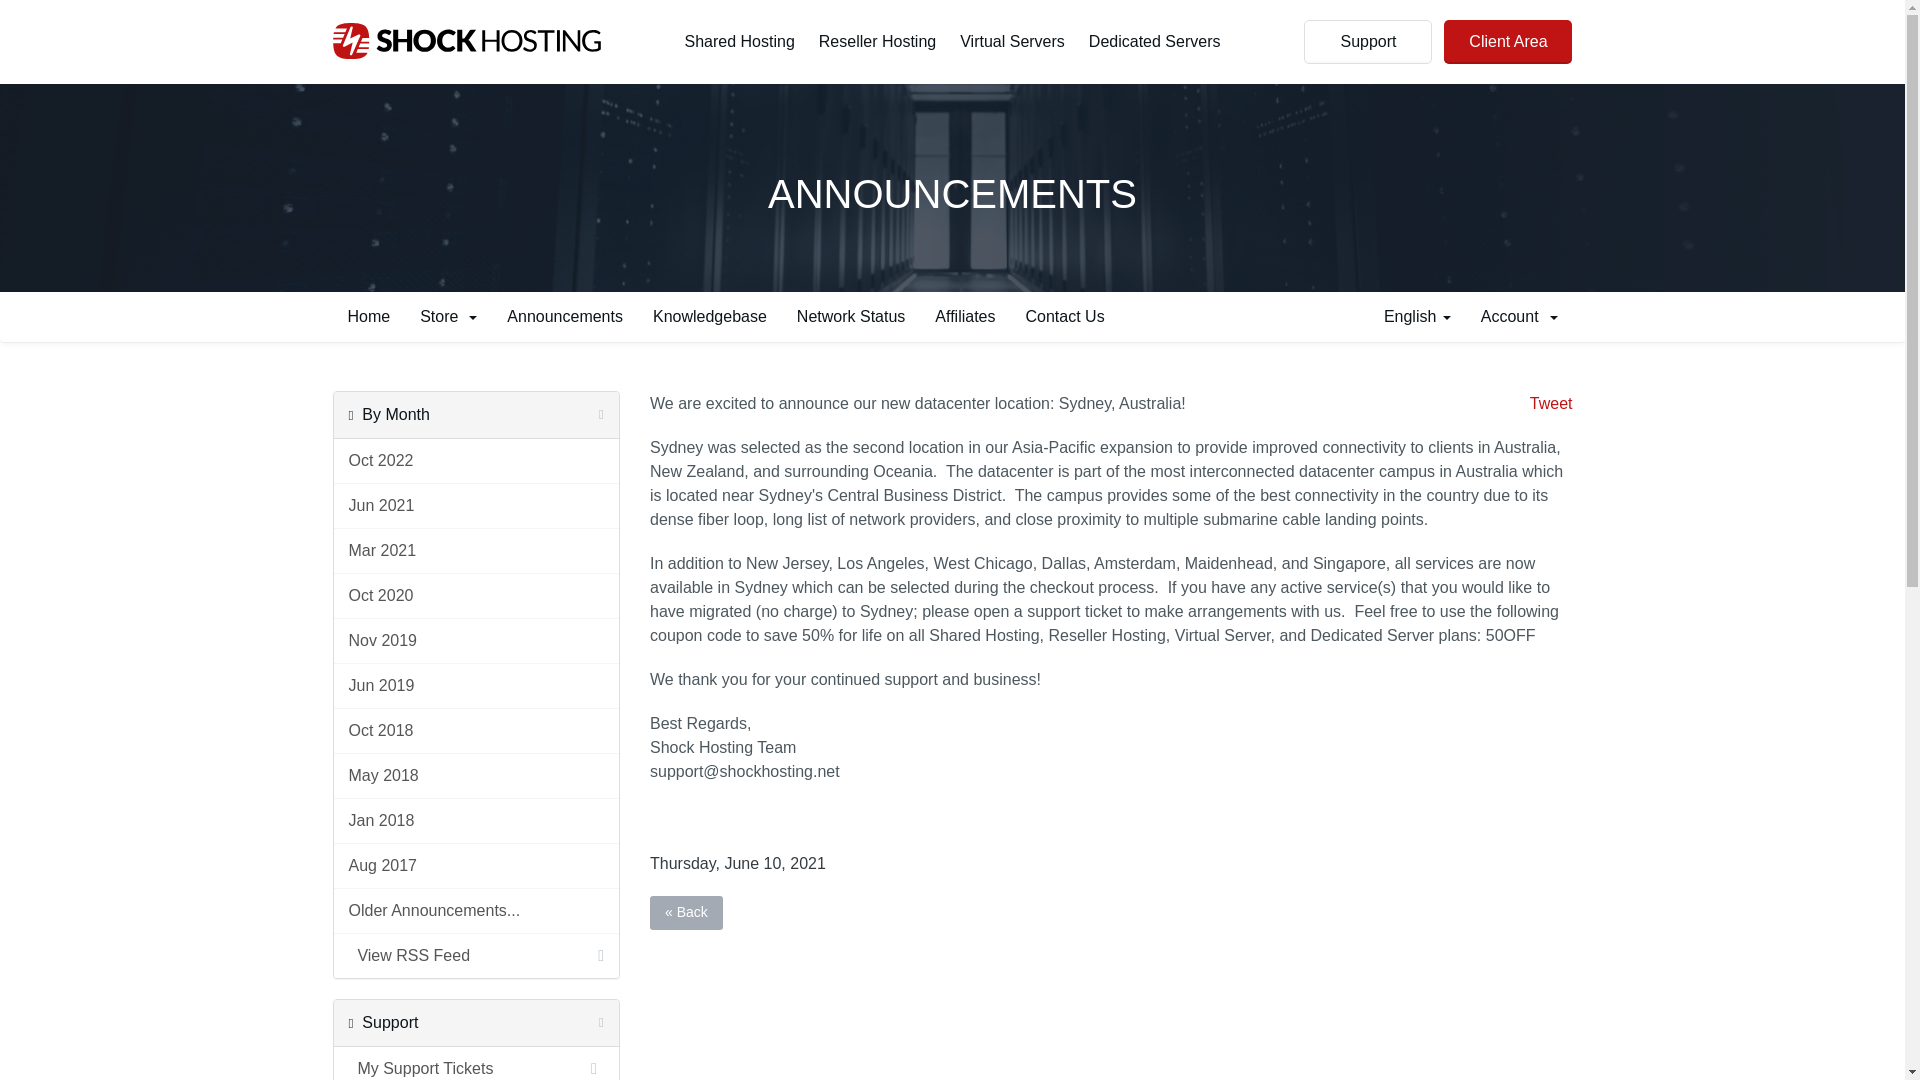  Describe the element at coordinates (740, 42) in the screenshot. I see `Shared Hosting` at that location.